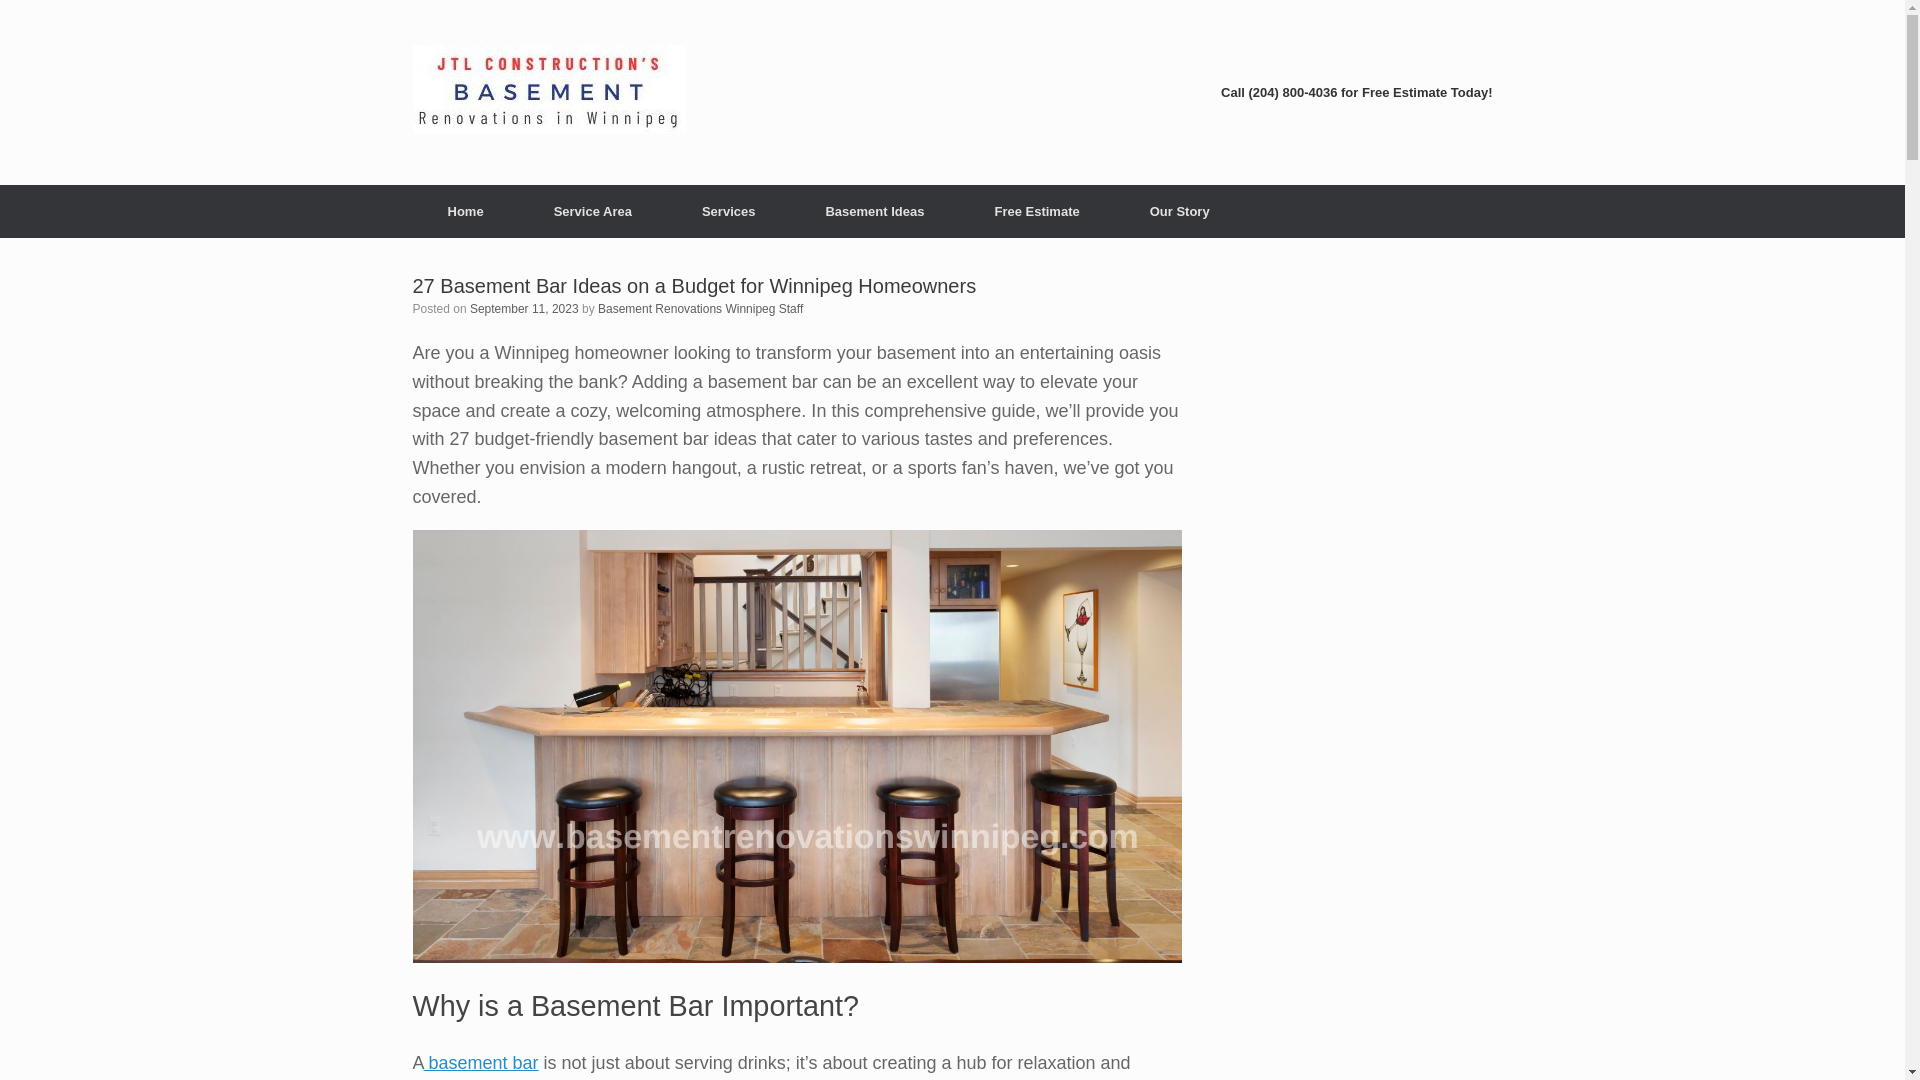 The height and width of the screenshot is (1080, 1920). What do you see at coordinates (1036, 210) in the screenshot?
I see `Free Estimate` at bounding box center [1036, 210].